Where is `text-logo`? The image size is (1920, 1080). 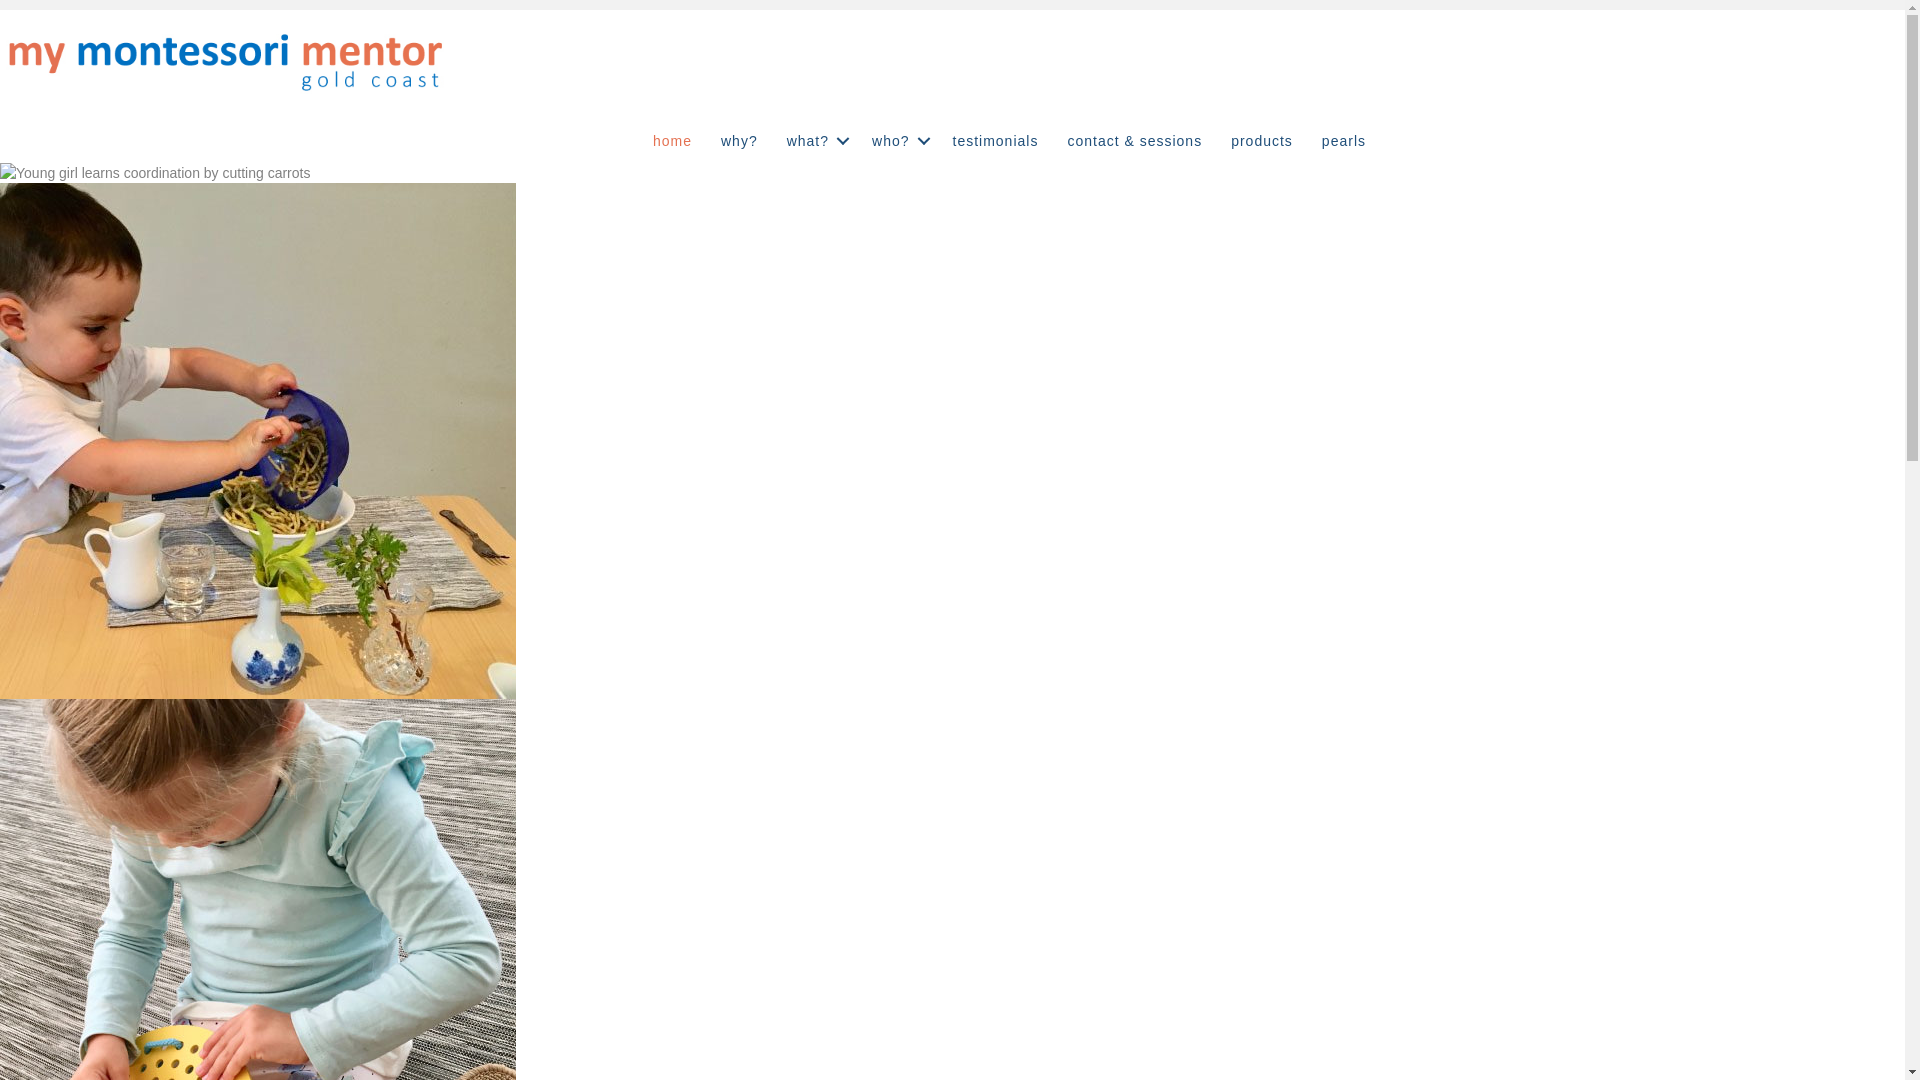
text-logo is located at coordinates (225, 55).